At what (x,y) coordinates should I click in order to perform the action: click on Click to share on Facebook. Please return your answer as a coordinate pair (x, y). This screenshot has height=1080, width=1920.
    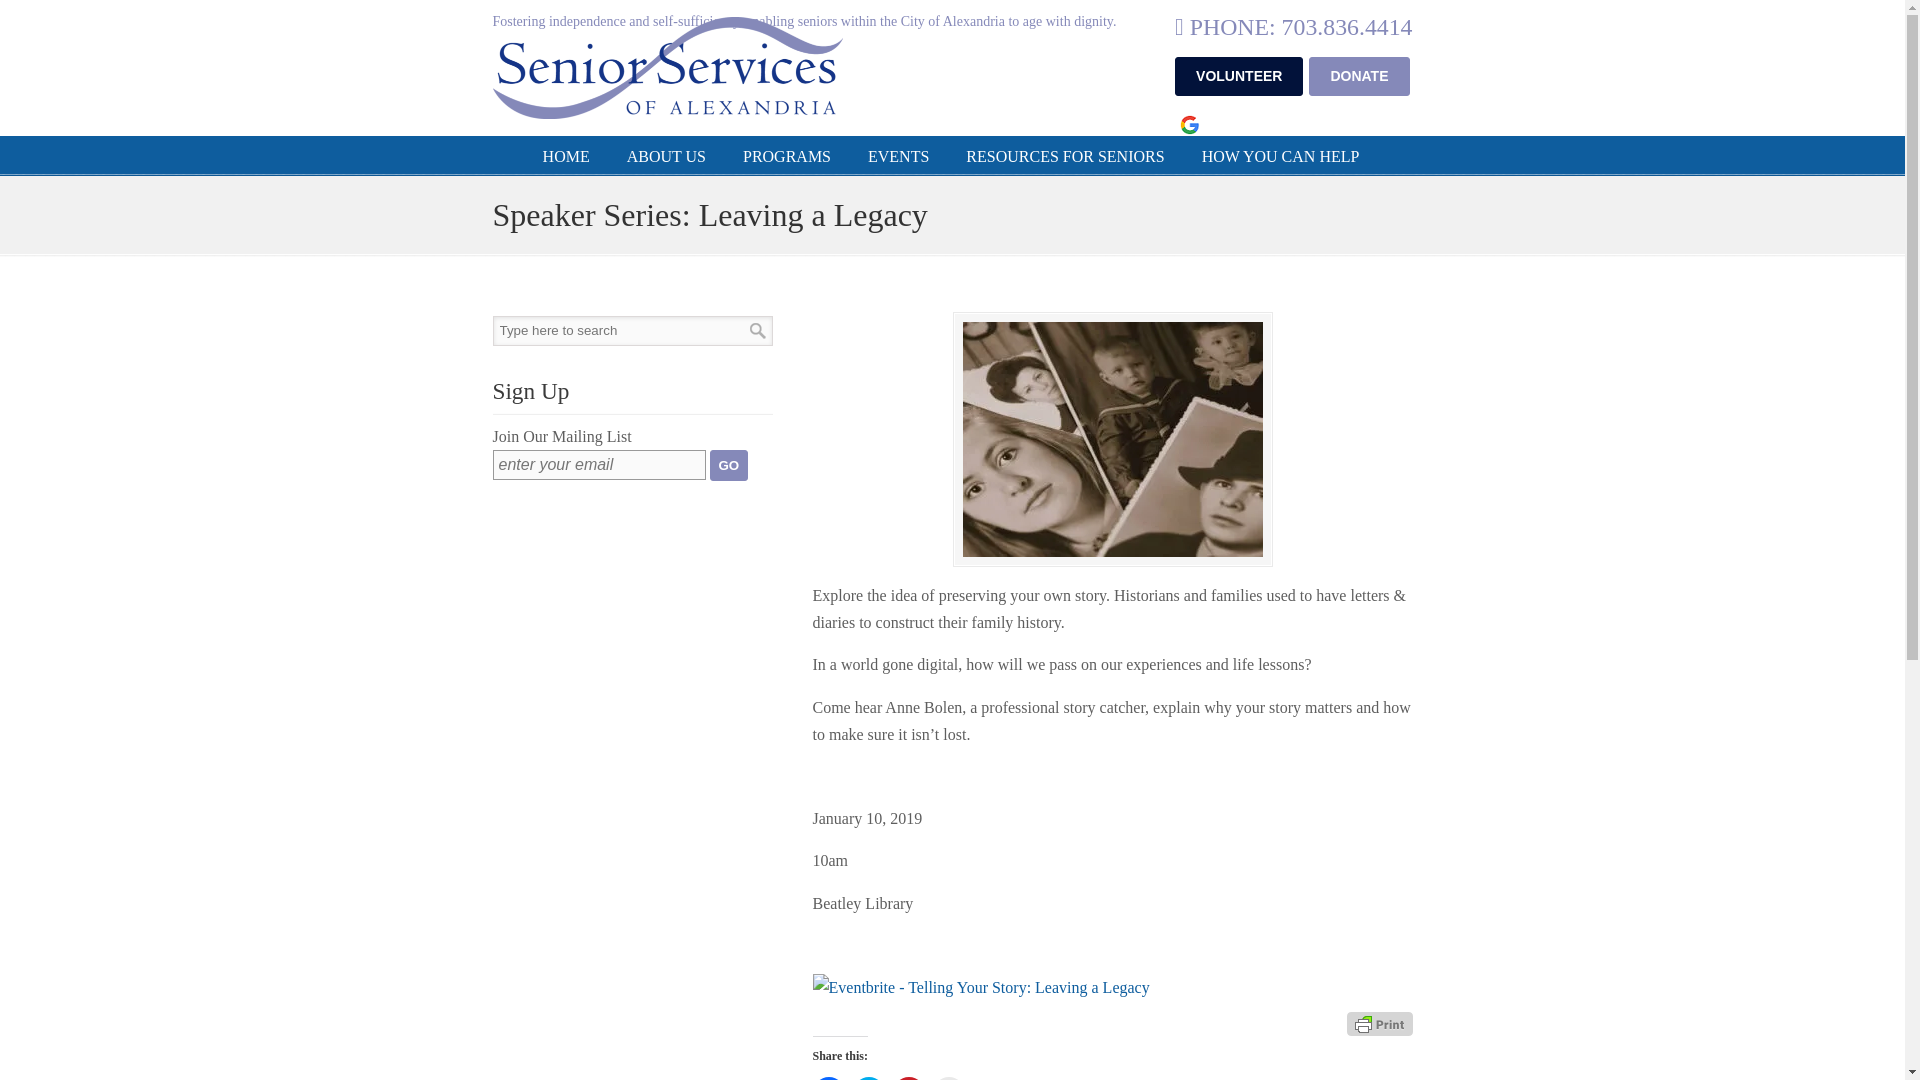
    Looking at the image, I should click on (828, 1078).